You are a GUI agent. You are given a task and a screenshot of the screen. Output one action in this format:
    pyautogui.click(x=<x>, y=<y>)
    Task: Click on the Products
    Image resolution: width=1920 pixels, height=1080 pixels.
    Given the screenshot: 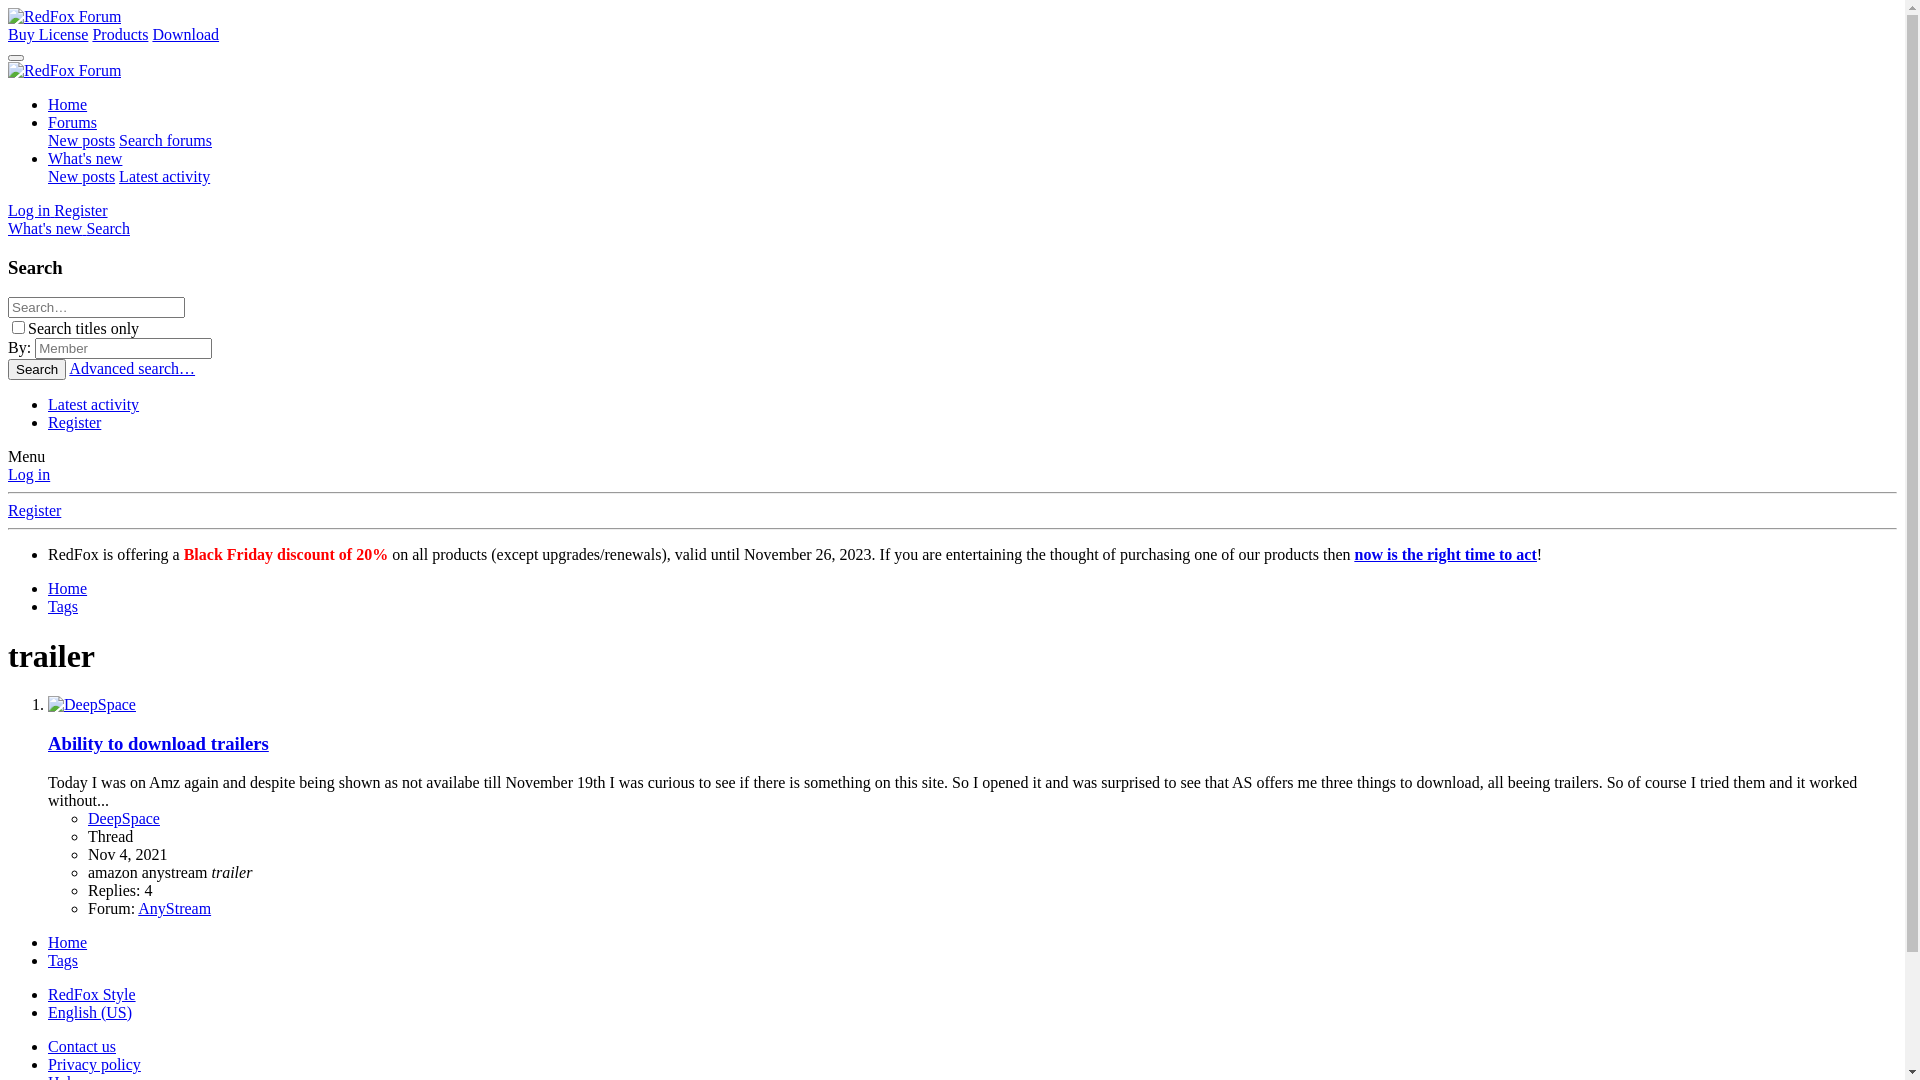 What is the action you would take?
    pyautogui.click(x=120, y=34)
    